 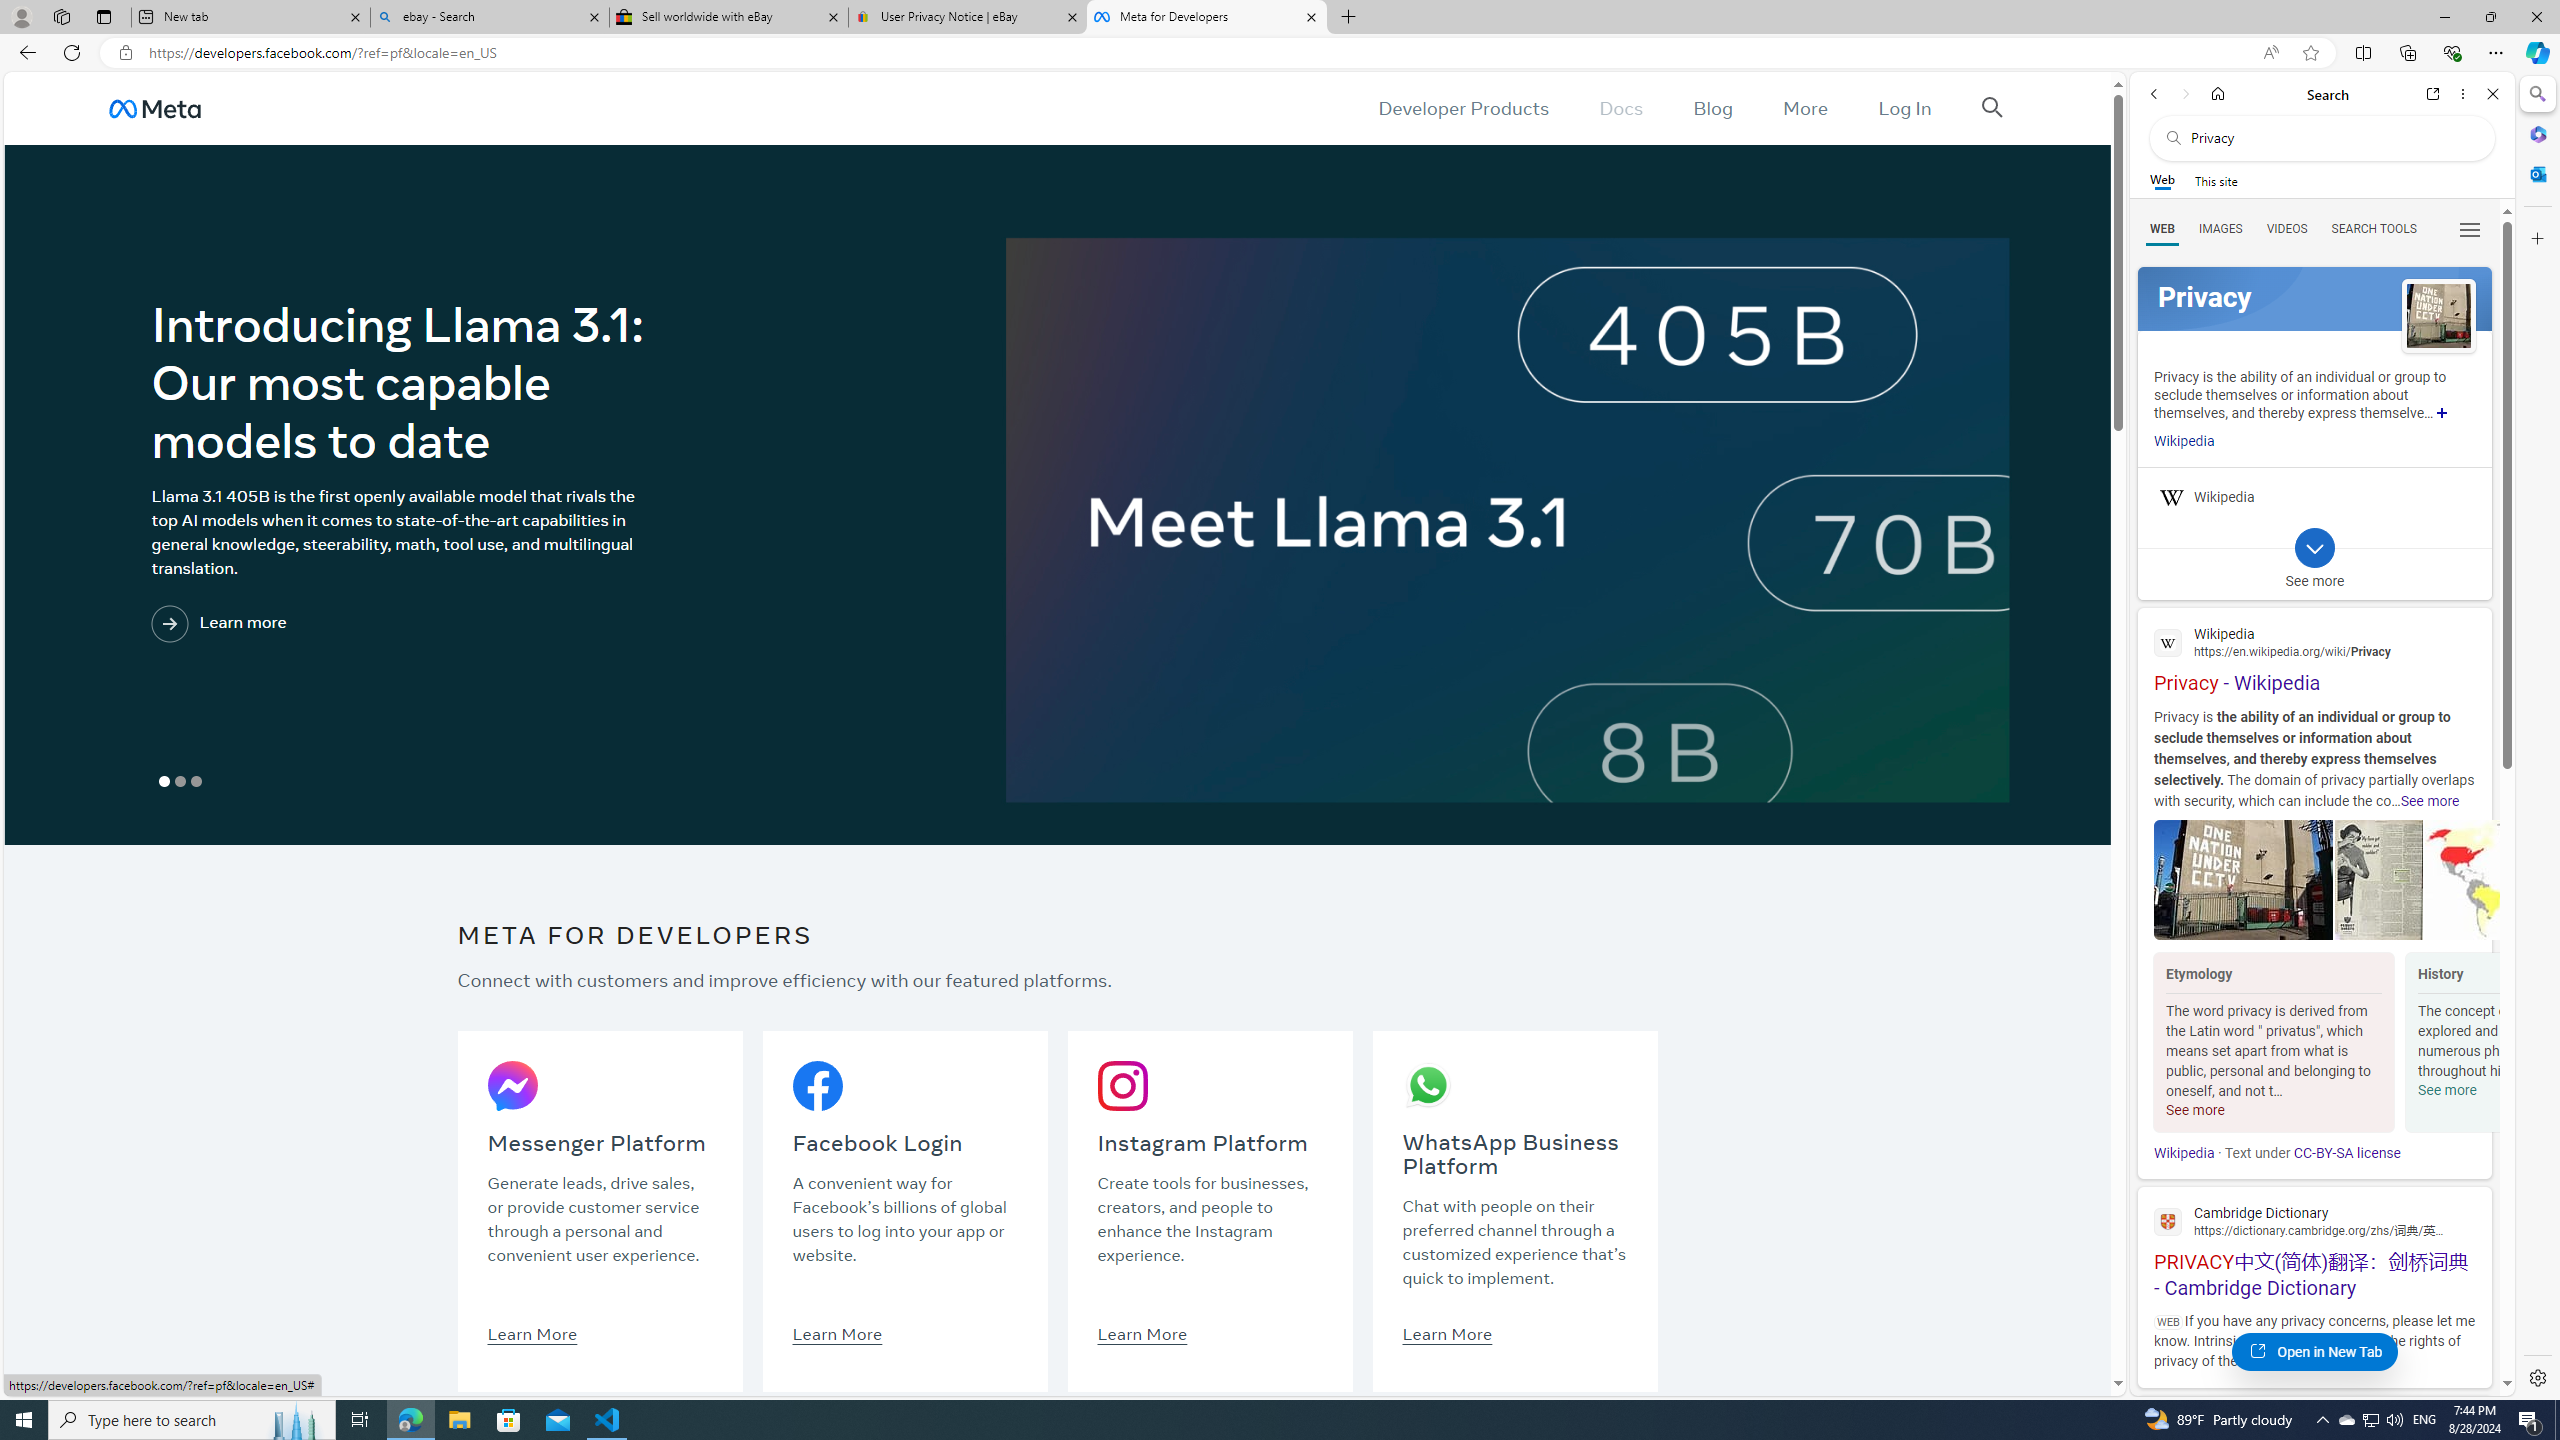 What do you see at coordinates (2438, 317) in the screenshot?
I see `See more images of Privacy` at bounding box center [2438, 317].